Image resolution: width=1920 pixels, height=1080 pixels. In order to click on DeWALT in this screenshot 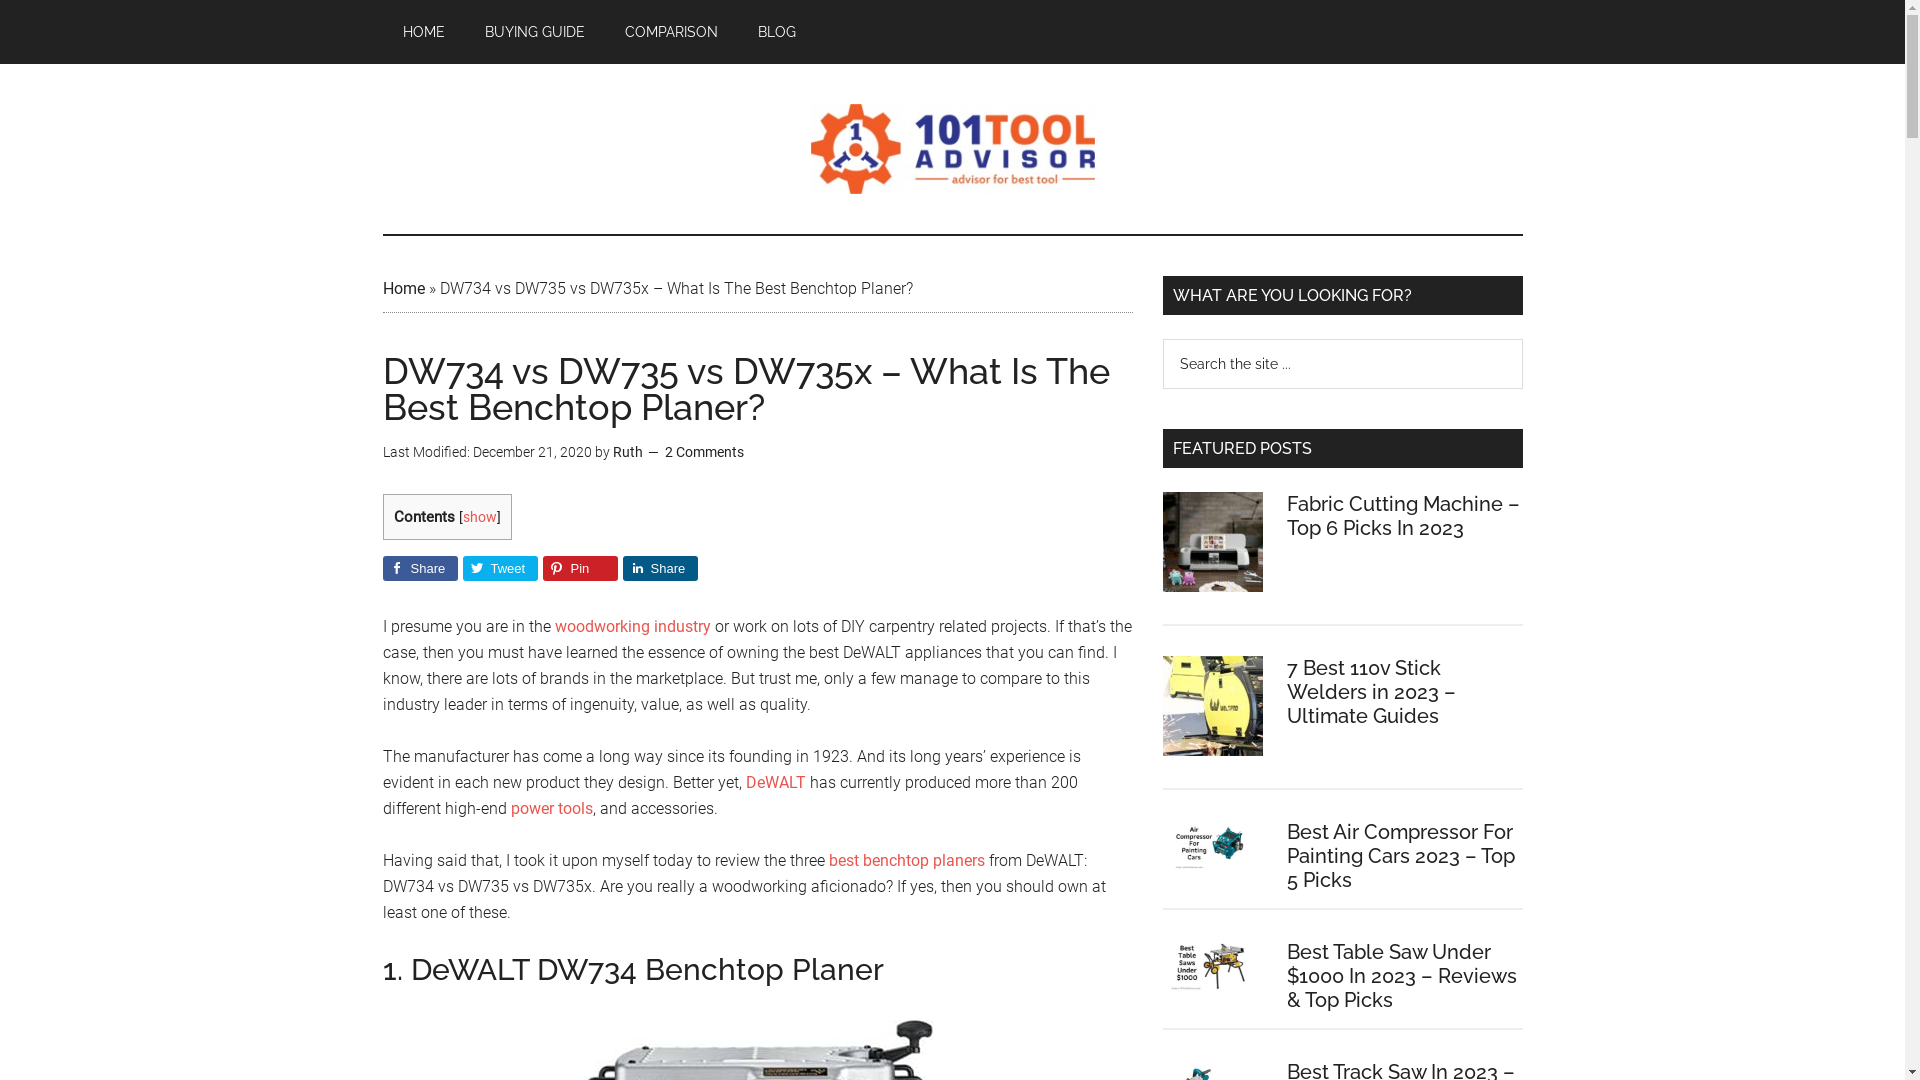, I will do `click(776, 782)`.